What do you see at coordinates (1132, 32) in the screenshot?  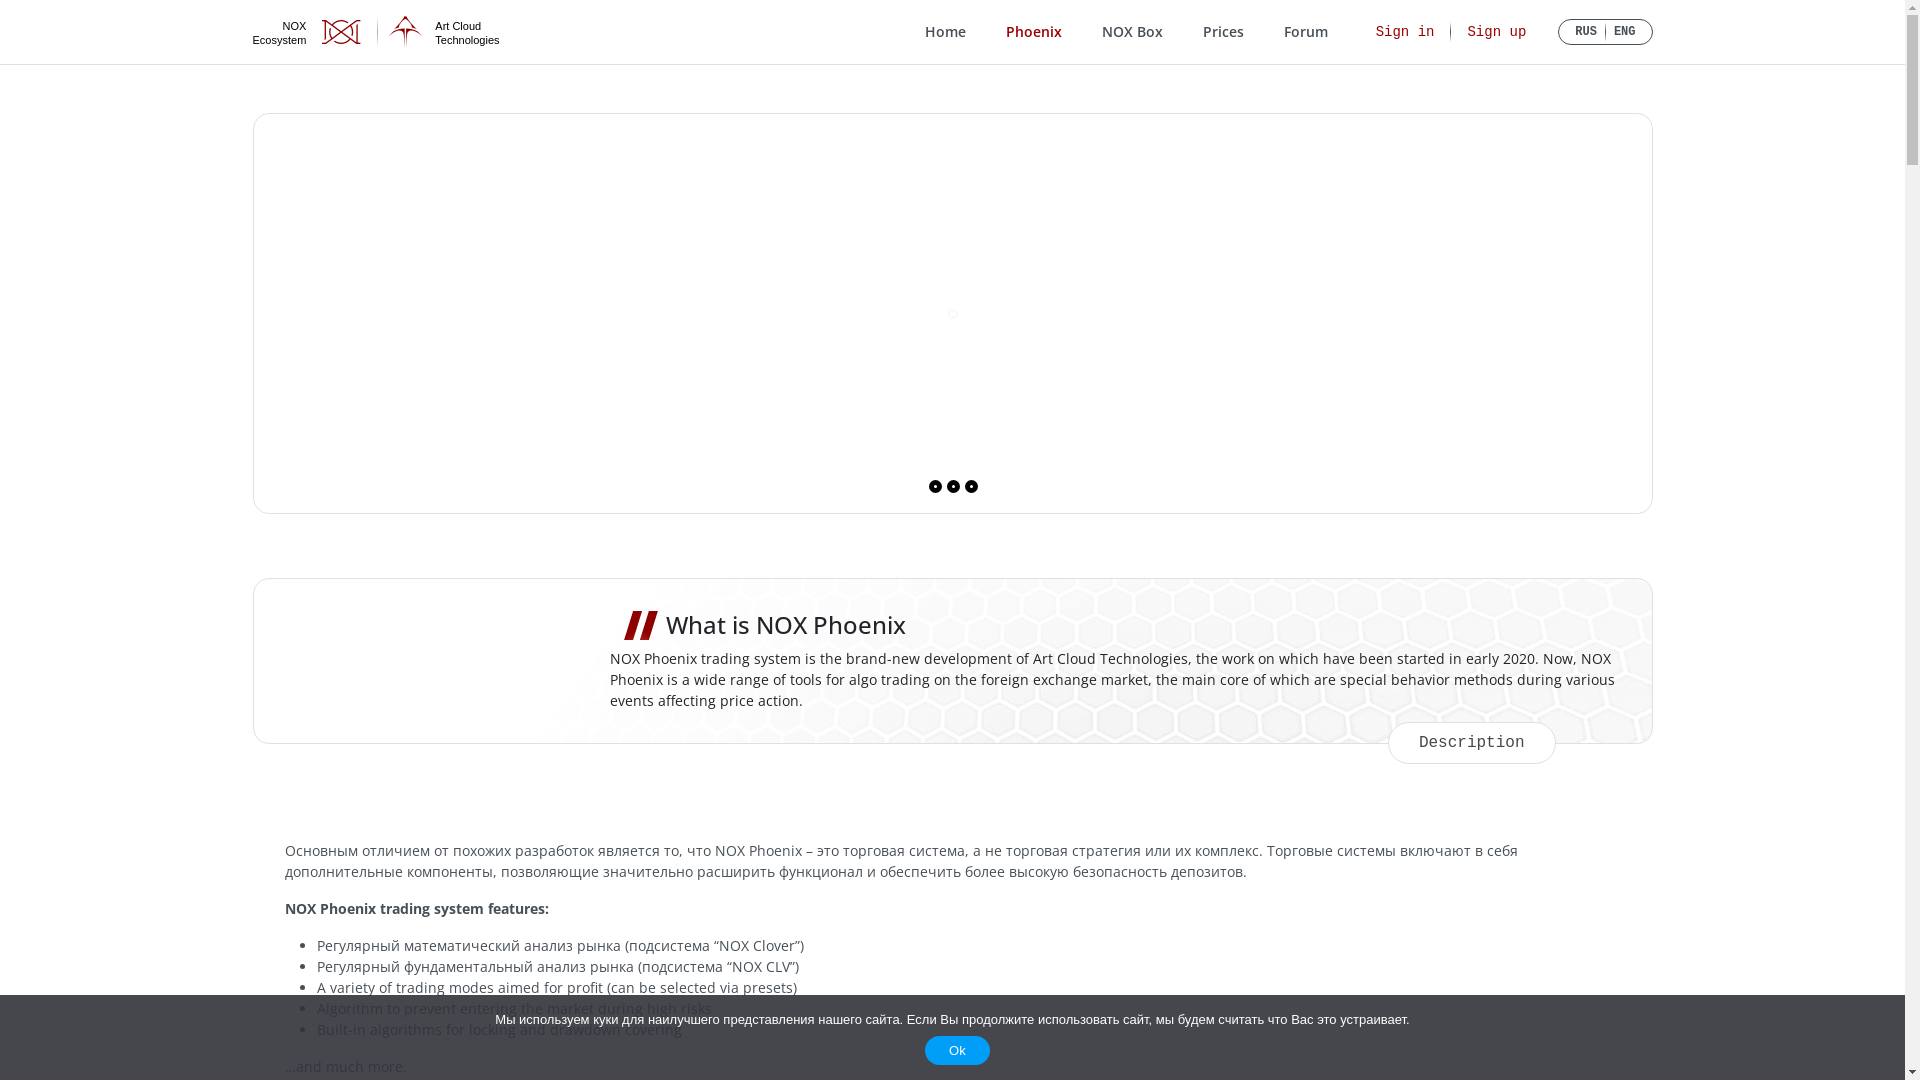 I see `NOX Box` at bounding box center [1132, 32].